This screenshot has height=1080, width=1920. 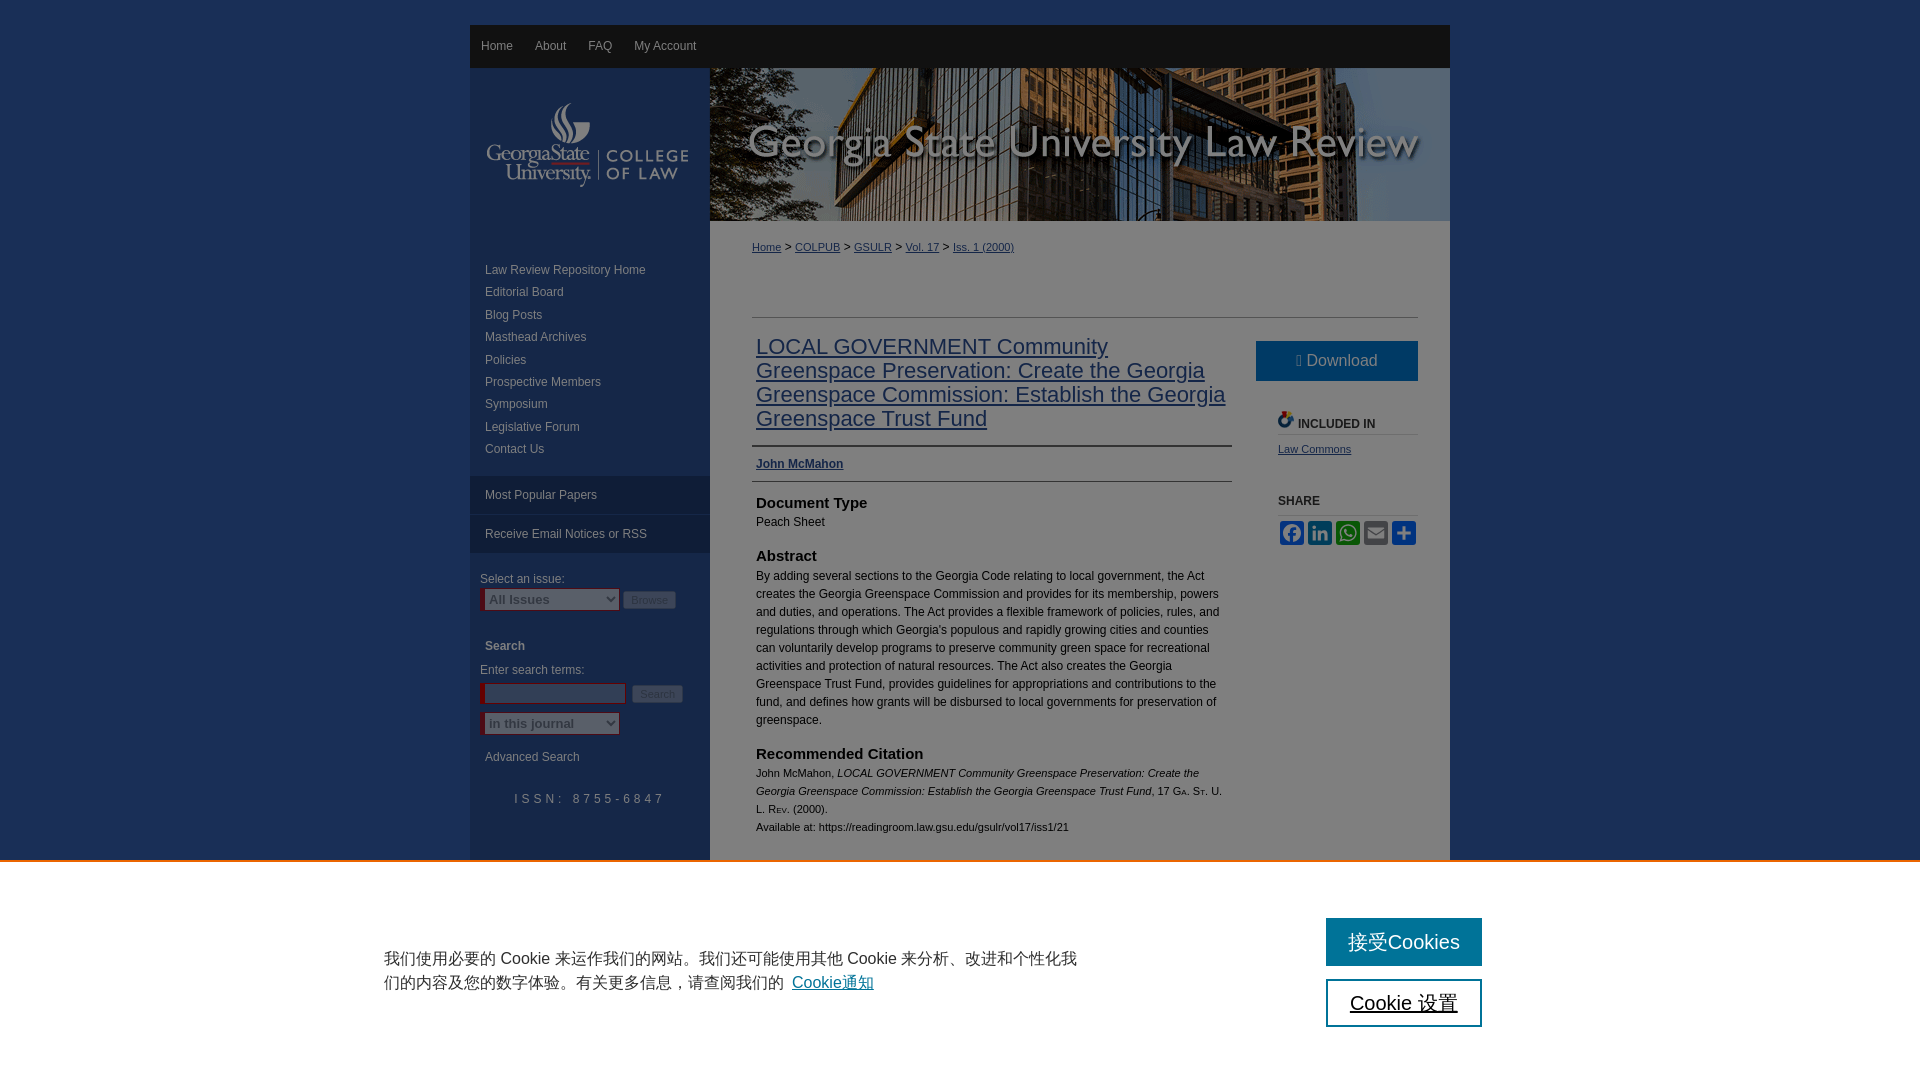 What do you see at coordinates (600, 46) in the screenshot?
I see `FAQ` at bounding box center [600, 46].